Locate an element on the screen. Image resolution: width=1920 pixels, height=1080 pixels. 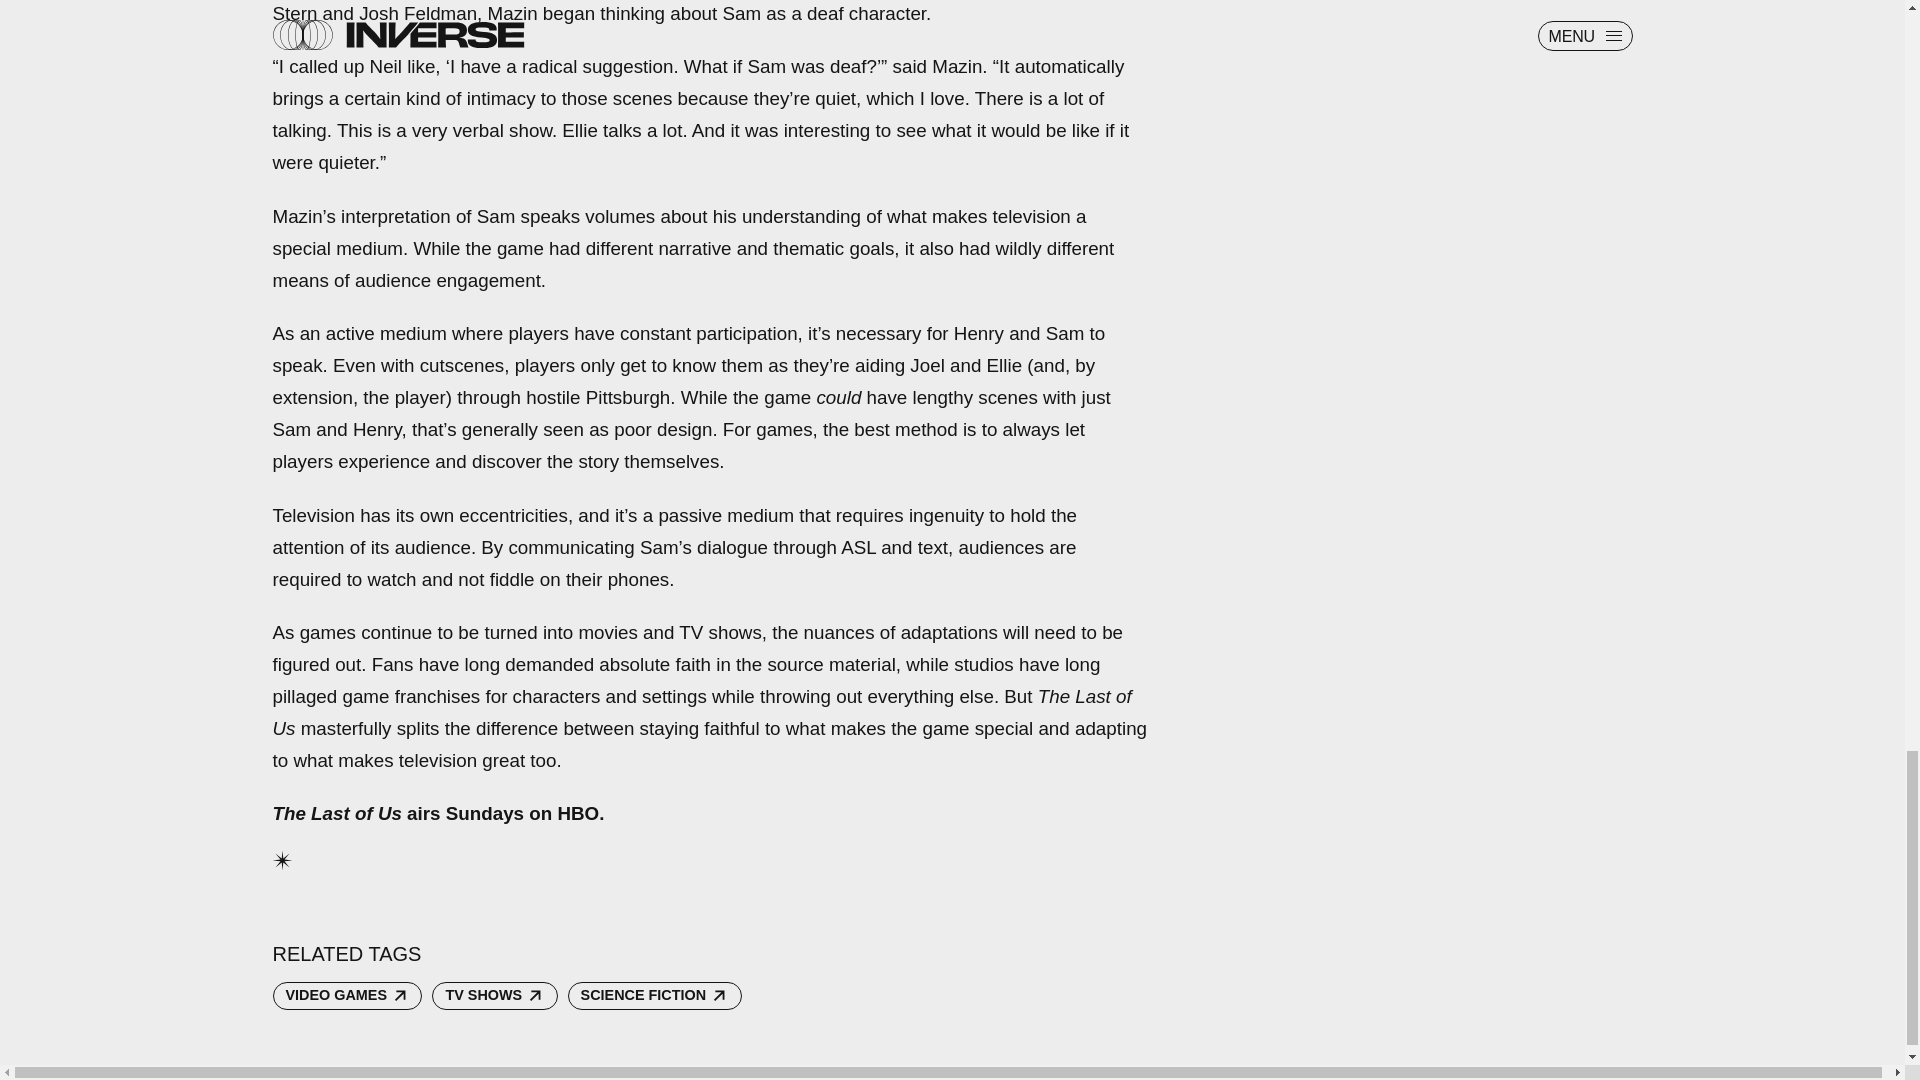
VIDEO GAMES is located at coordinates (347, 995).